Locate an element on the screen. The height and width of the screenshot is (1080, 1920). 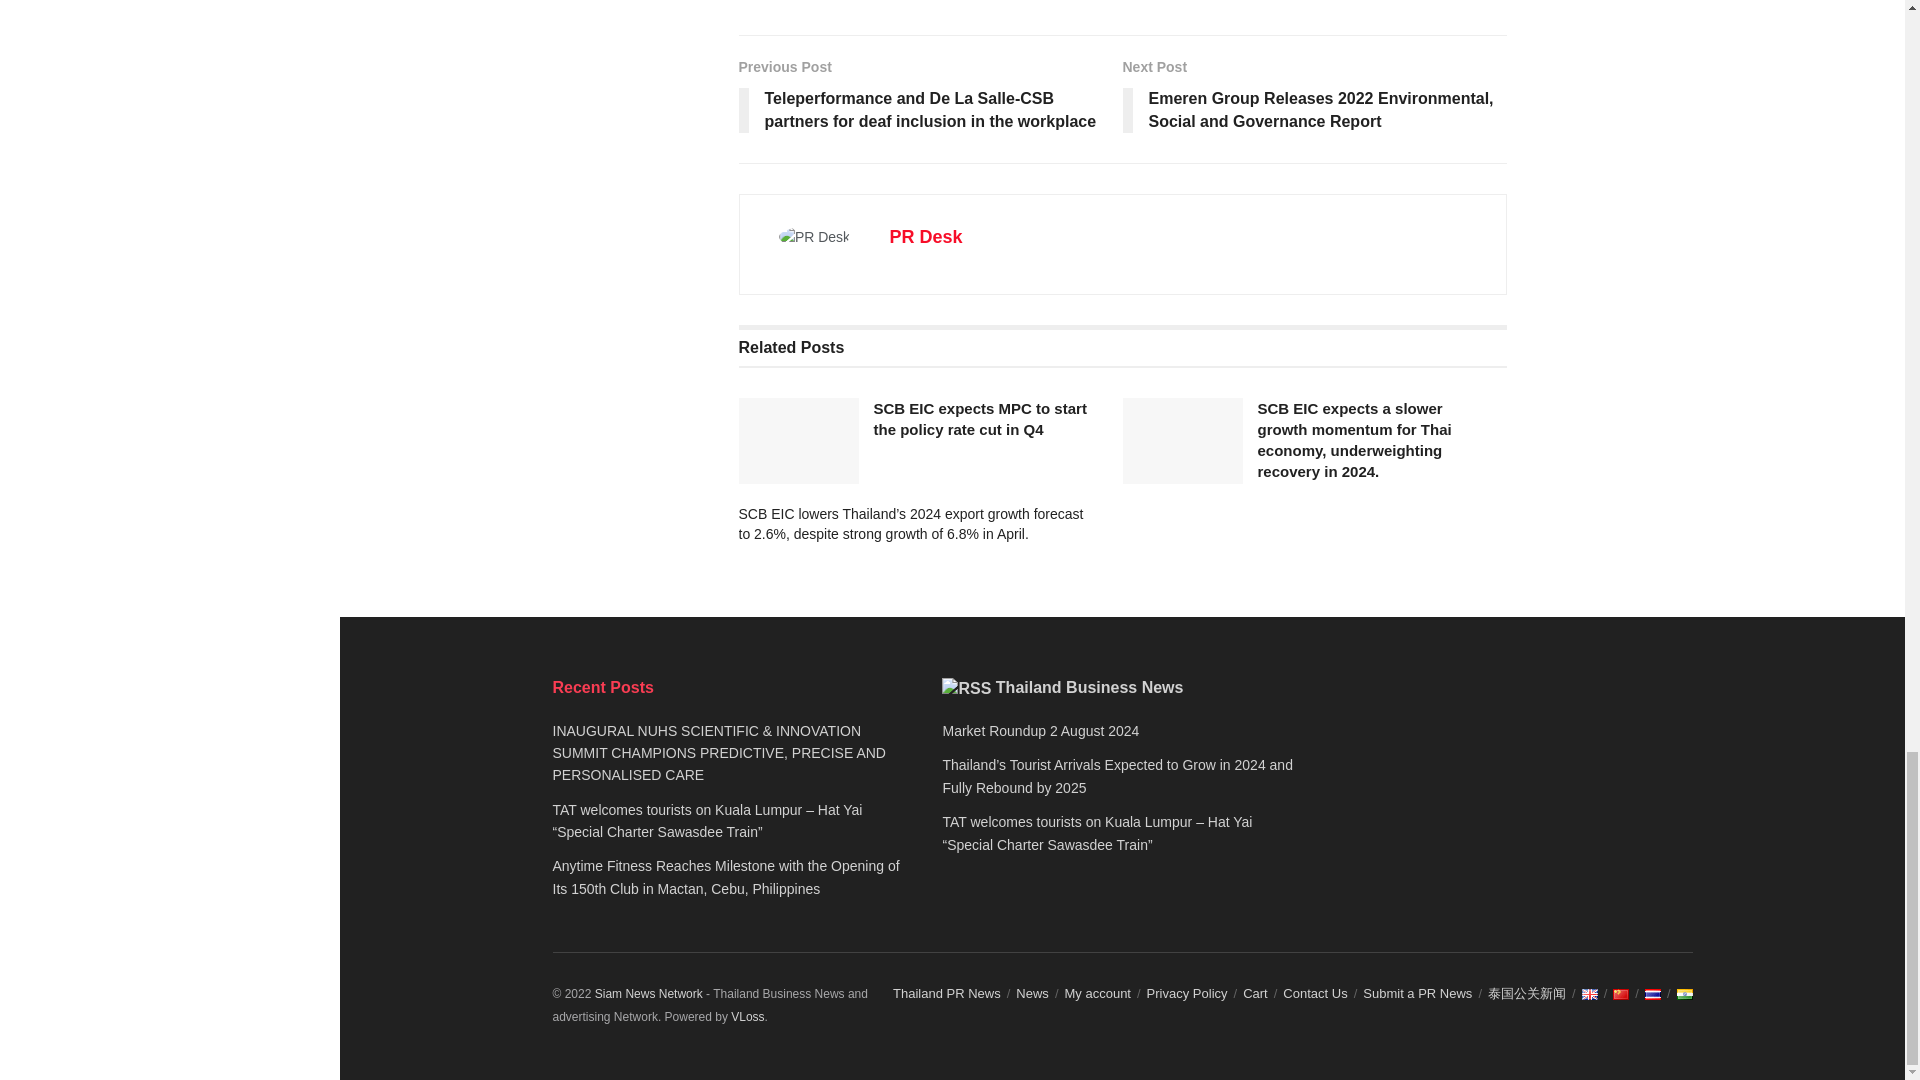
VLoss is located at coordinates (748, 1016).